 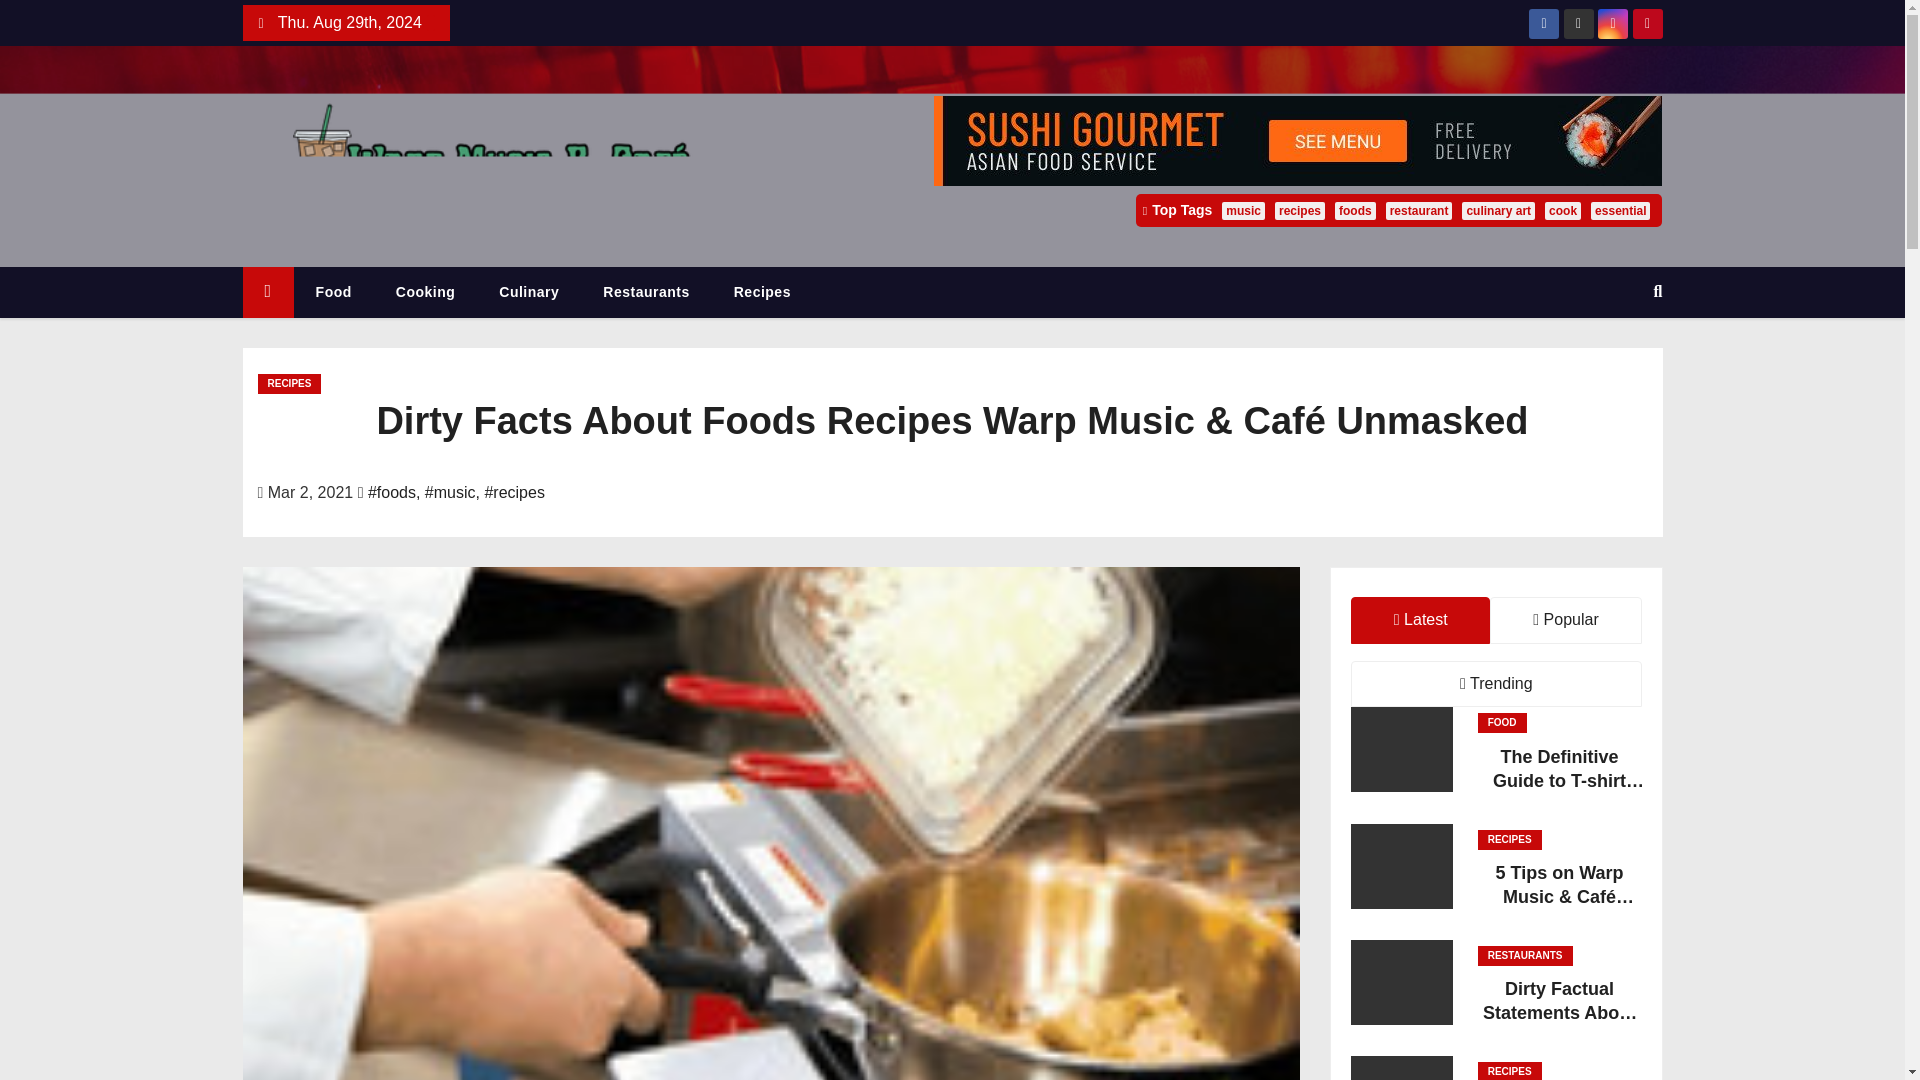 I want to click on Home, so click(x=267, y=292).